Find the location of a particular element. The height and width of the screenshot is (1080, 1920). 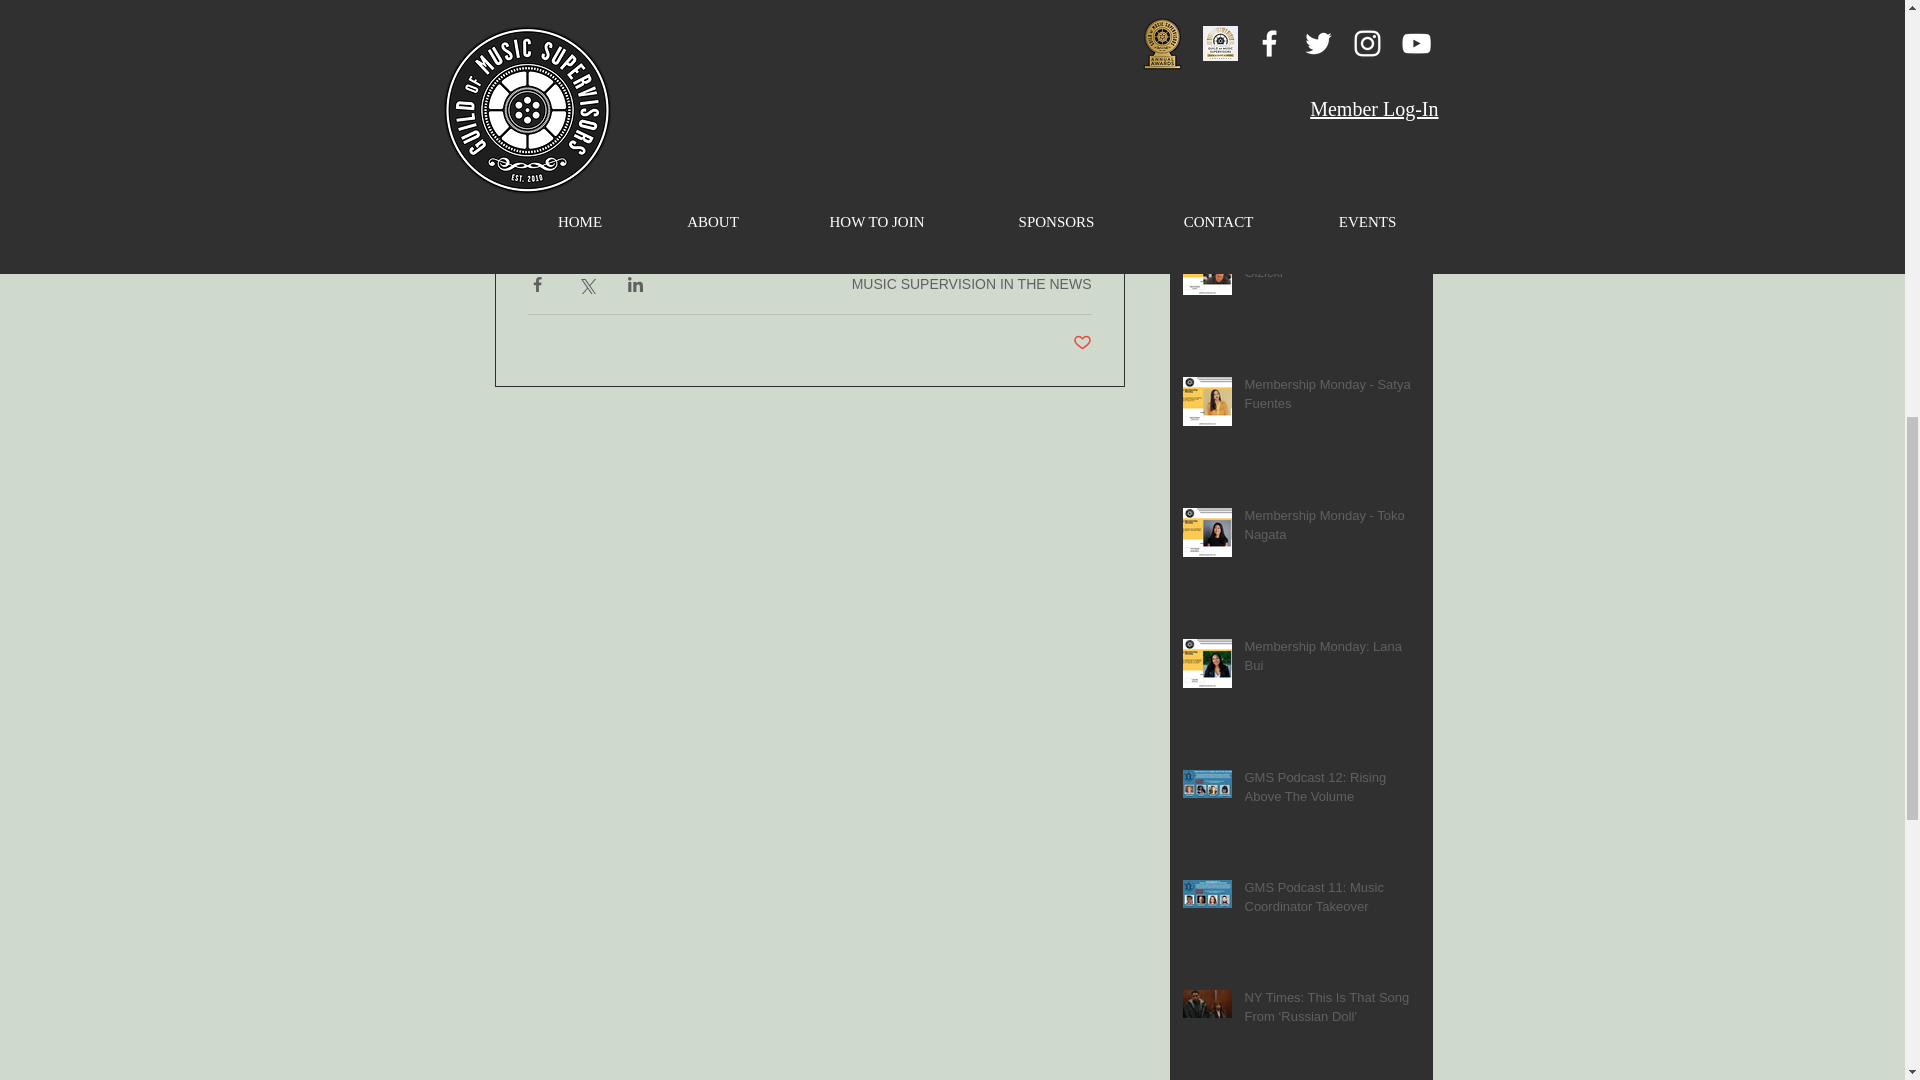

Post not marked as liked is located at coordinates (1080, 343).